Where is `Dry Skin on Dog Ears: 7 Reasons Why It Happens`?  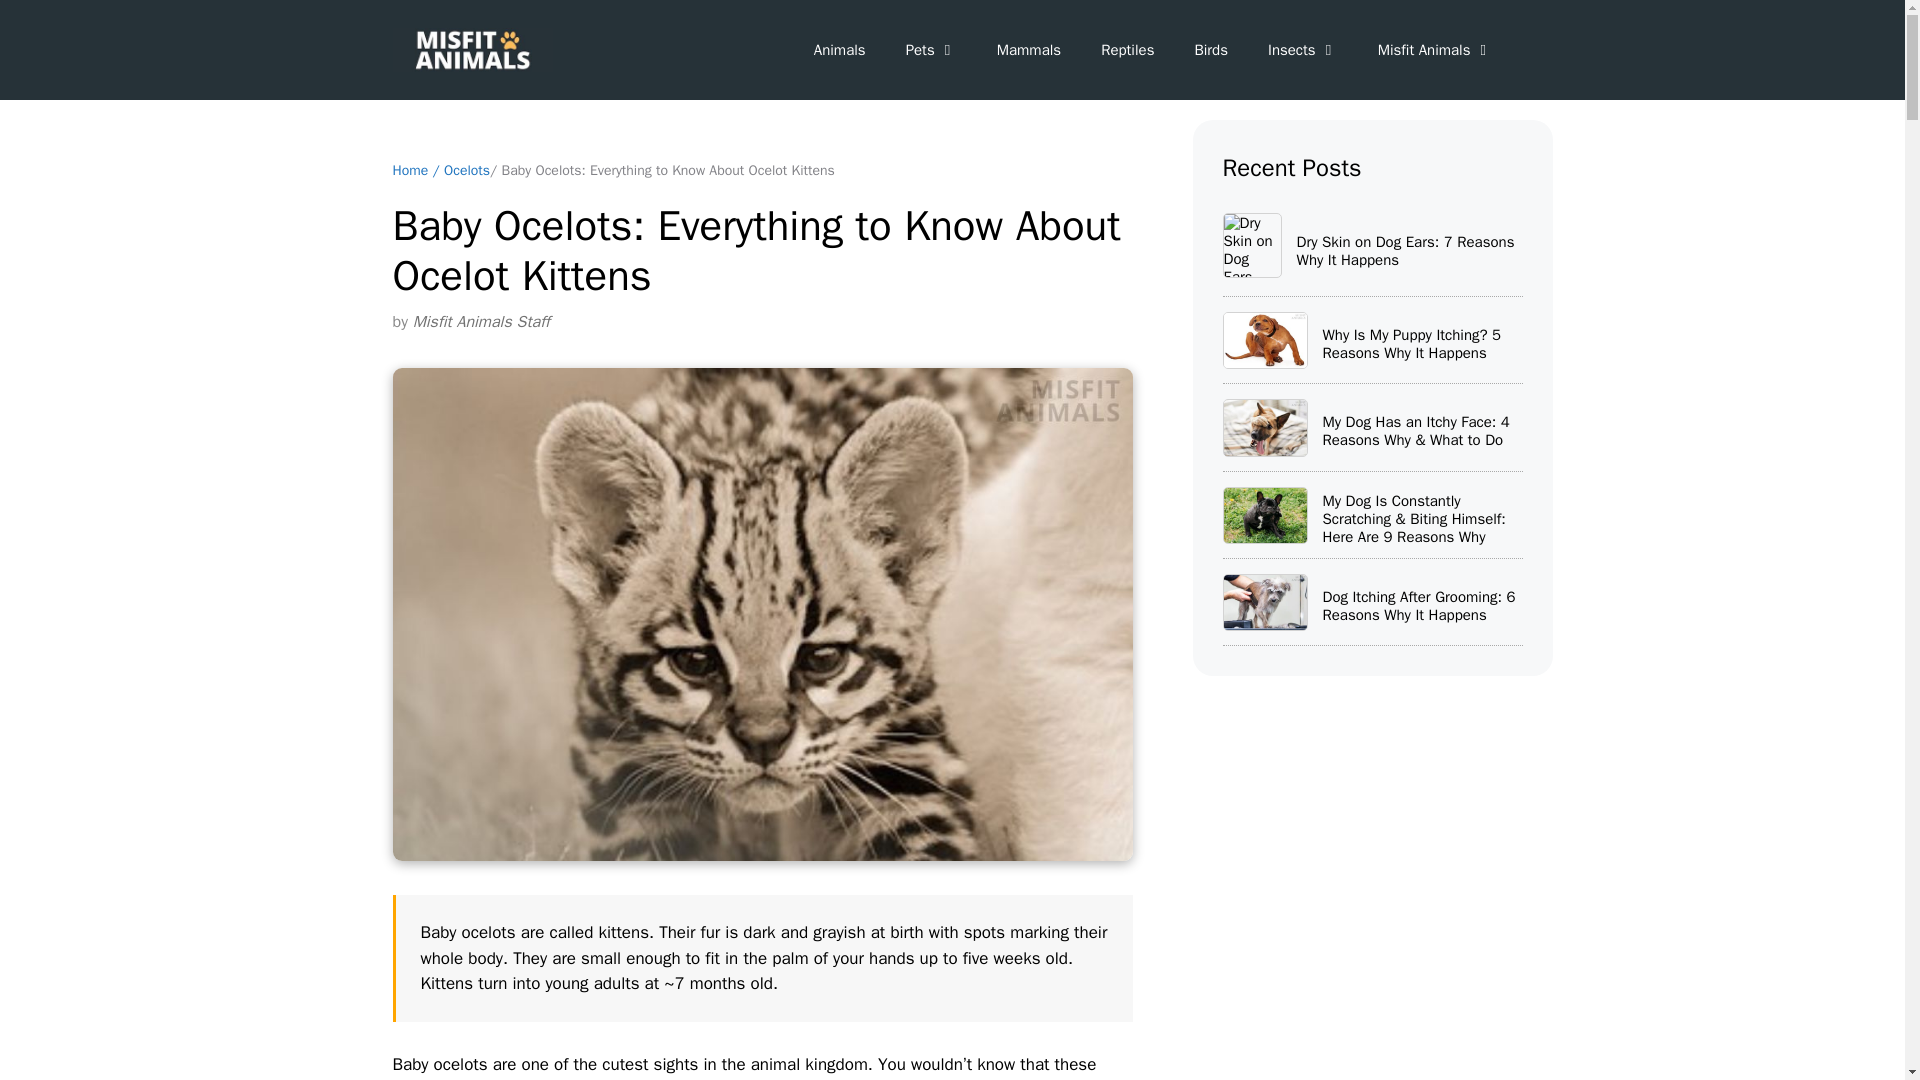 Dry Skin on Dog Ears: 7 Reasons Why It Happens is located at coordinates (1250, 244).